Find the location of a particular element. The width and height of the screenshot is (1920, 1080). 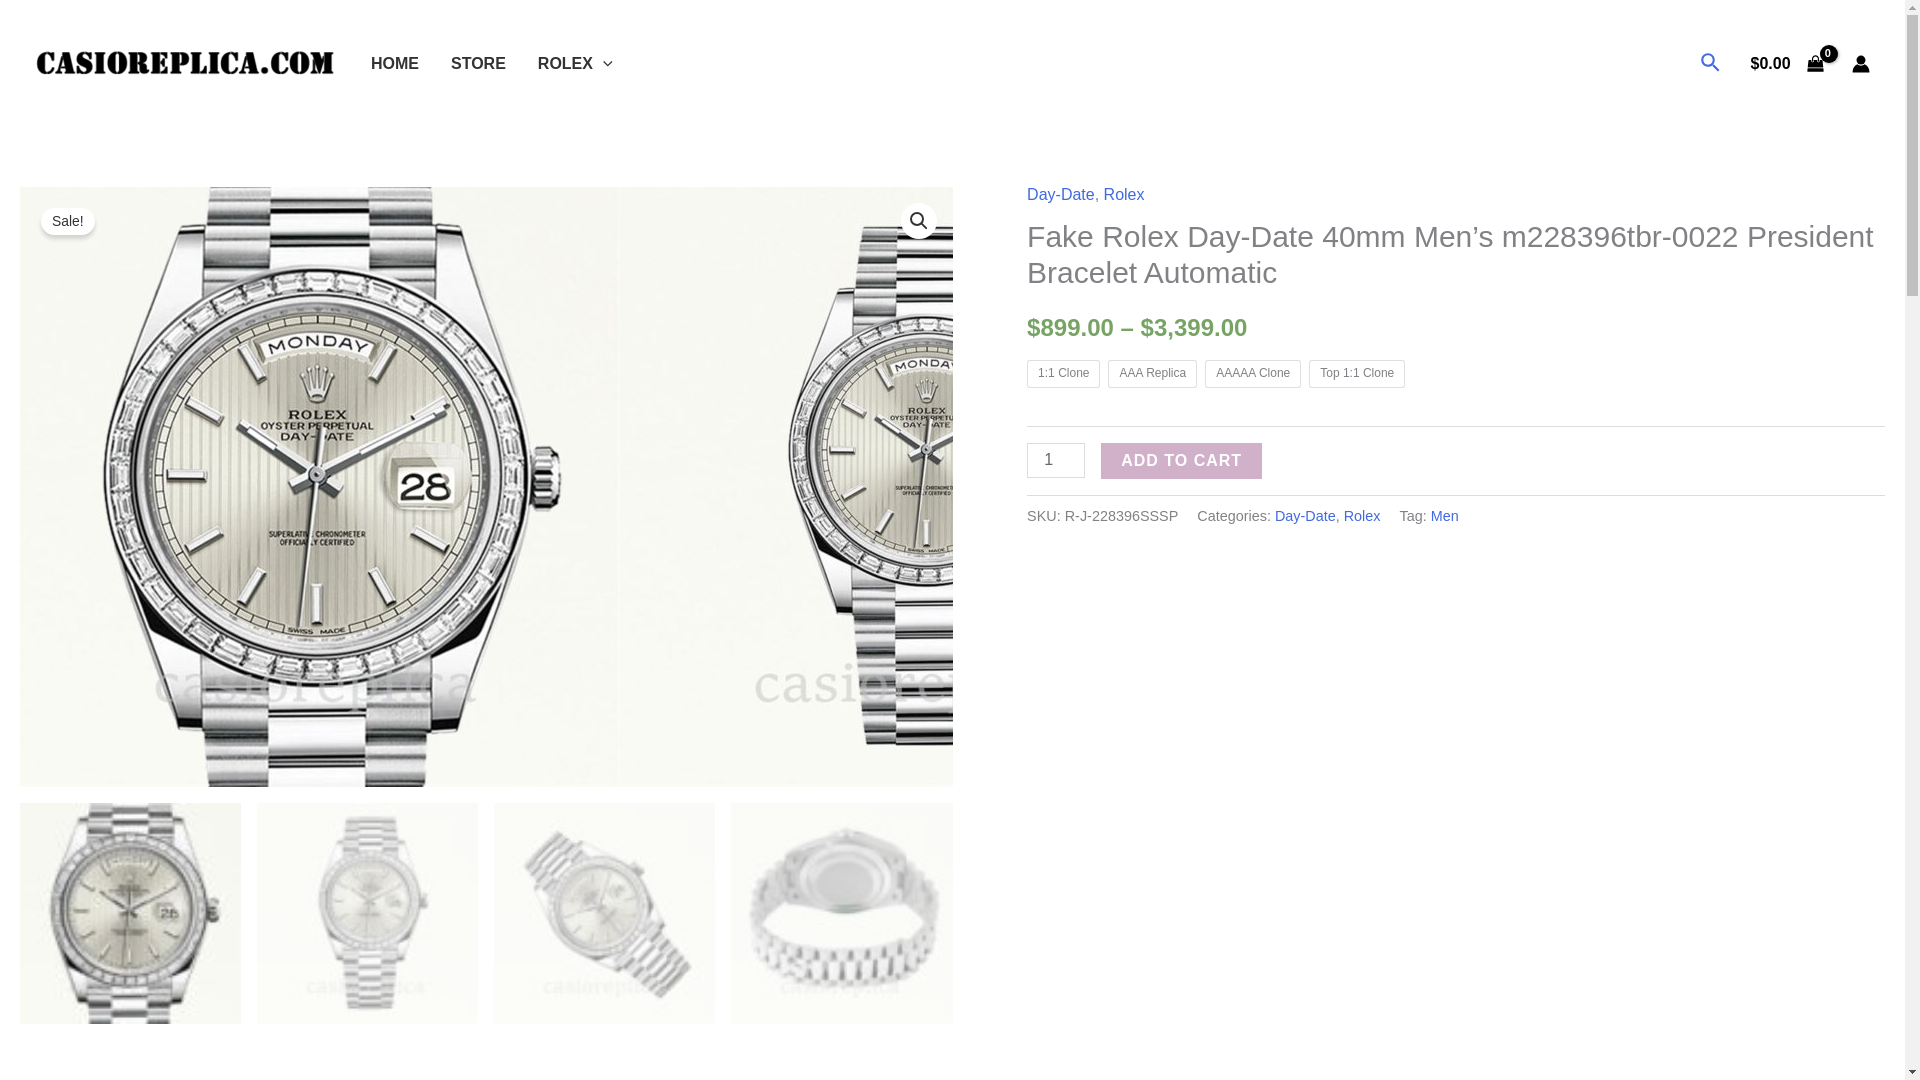

Day-Date is located at coordinates (1305, 515).